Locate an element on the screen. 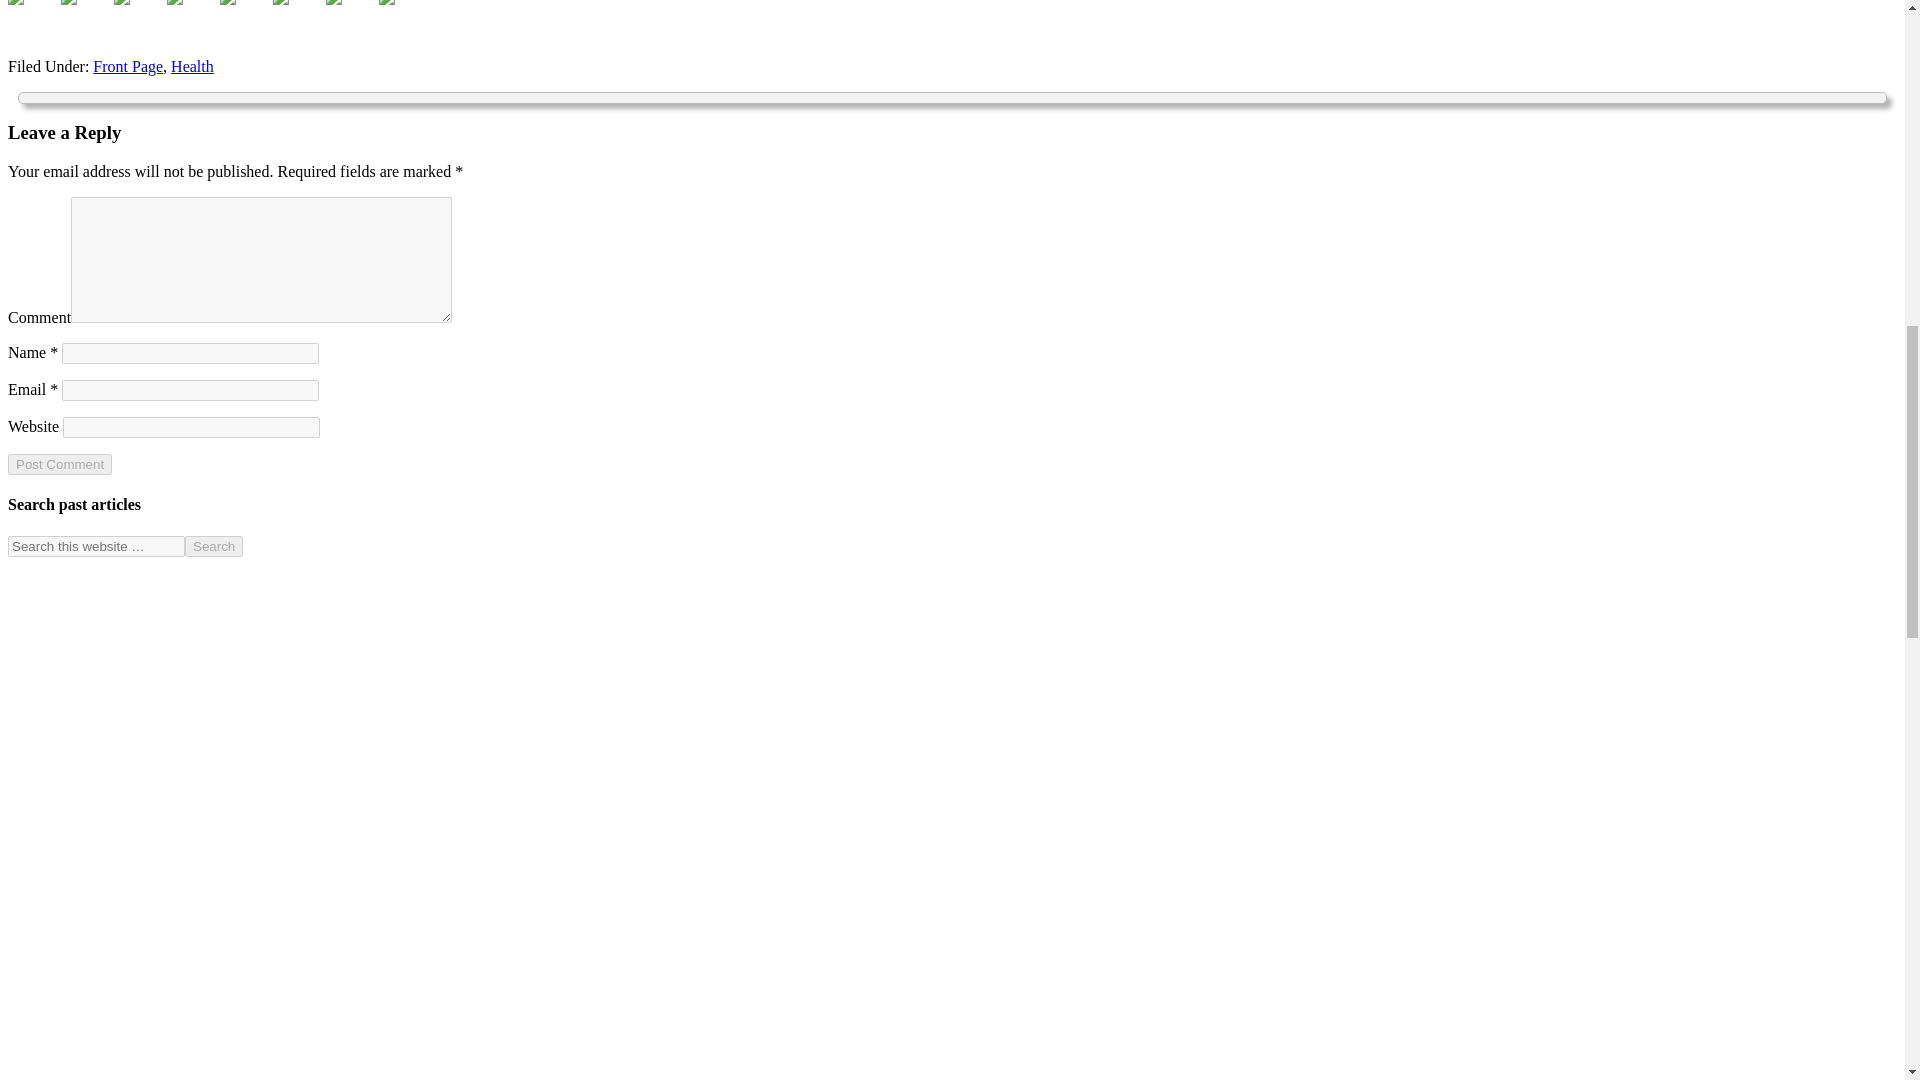  Share on tumblr is located at coordinates (350, 18).